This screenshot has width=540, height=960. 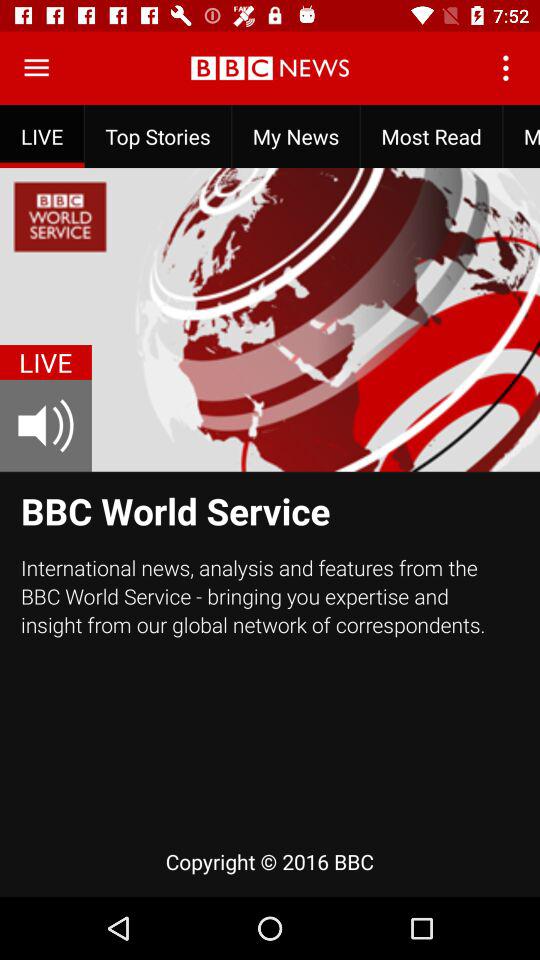 What do you see at coordinates (296, 136) in the screenshot?
I see `click on my news` at bounding box center [296, 136].